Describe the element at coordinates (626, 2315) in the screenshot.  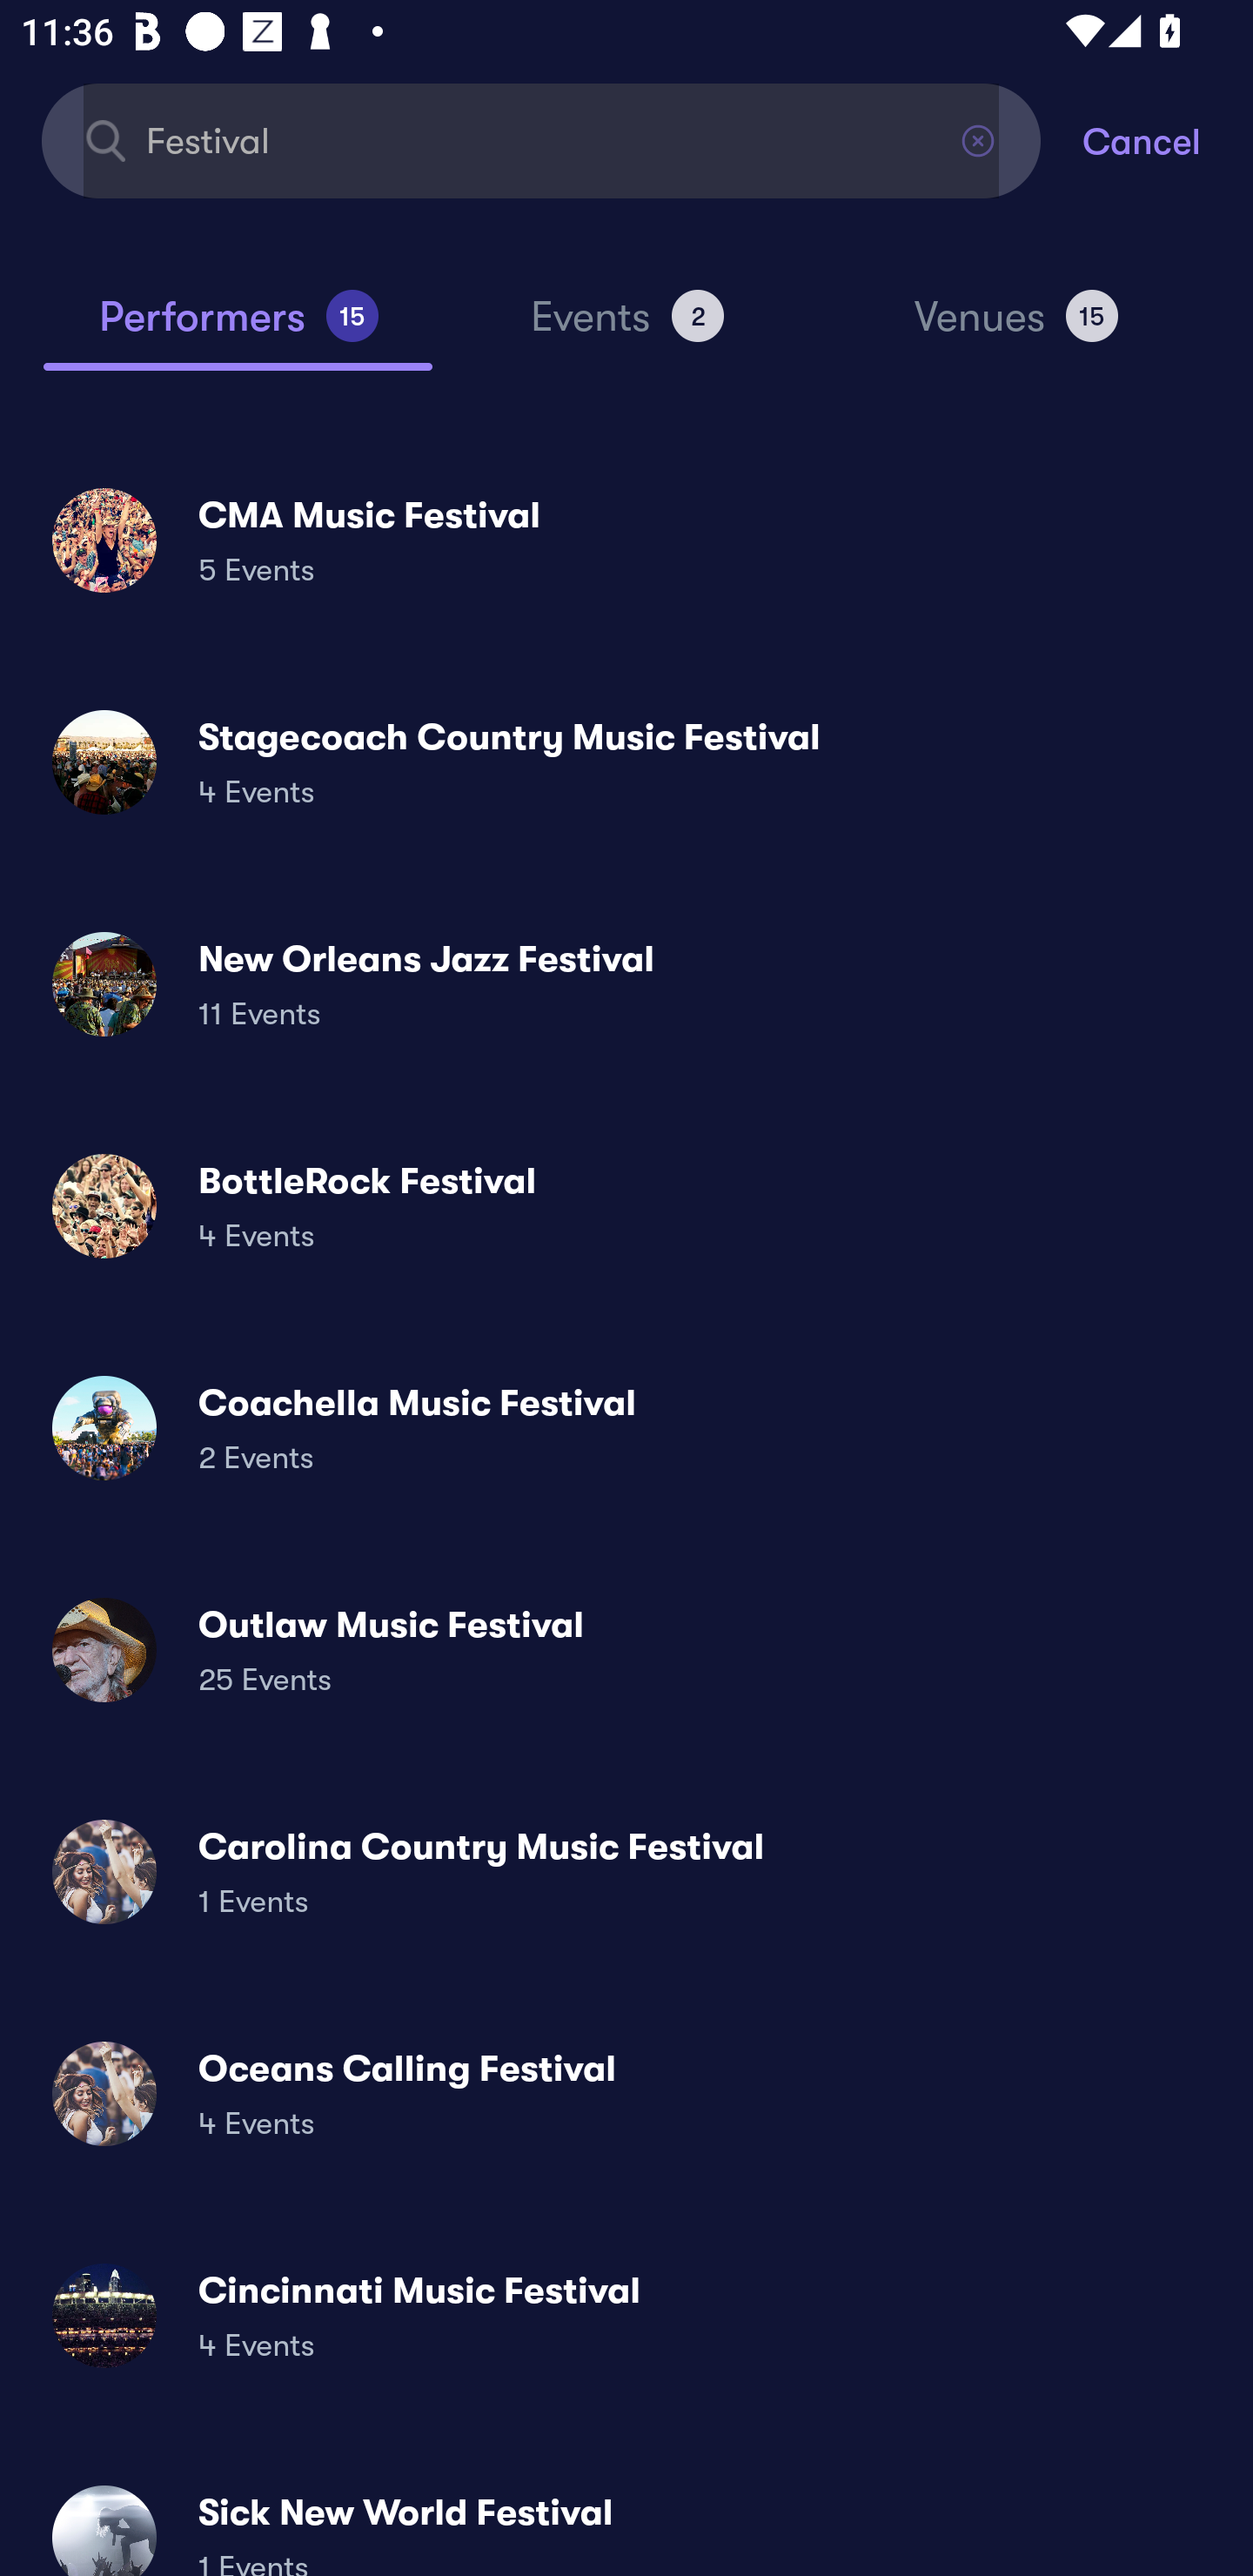
I see `Cincinnati Music Festival 4 Events` at that location.